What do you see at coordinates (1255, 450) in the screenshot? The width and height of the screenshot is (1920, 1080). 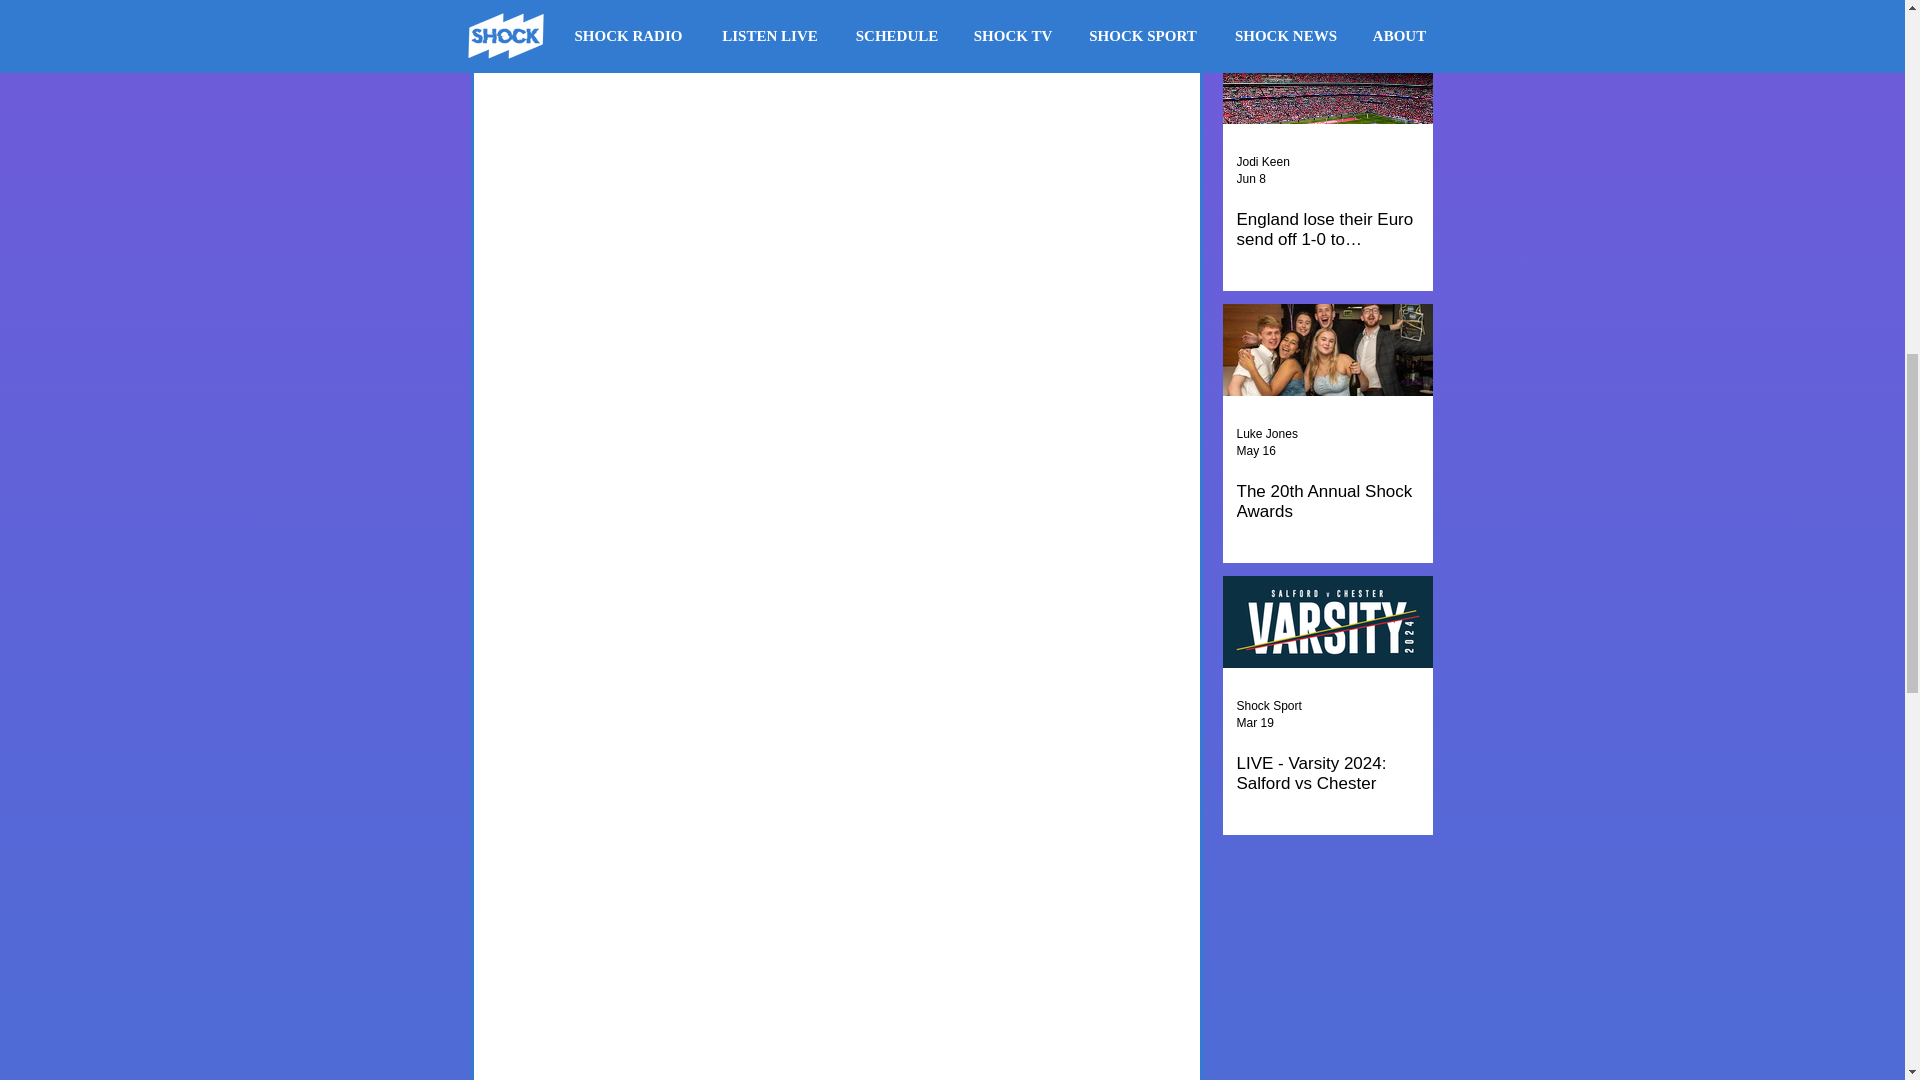 I see `May 16` at bounding box center [1255, 450].